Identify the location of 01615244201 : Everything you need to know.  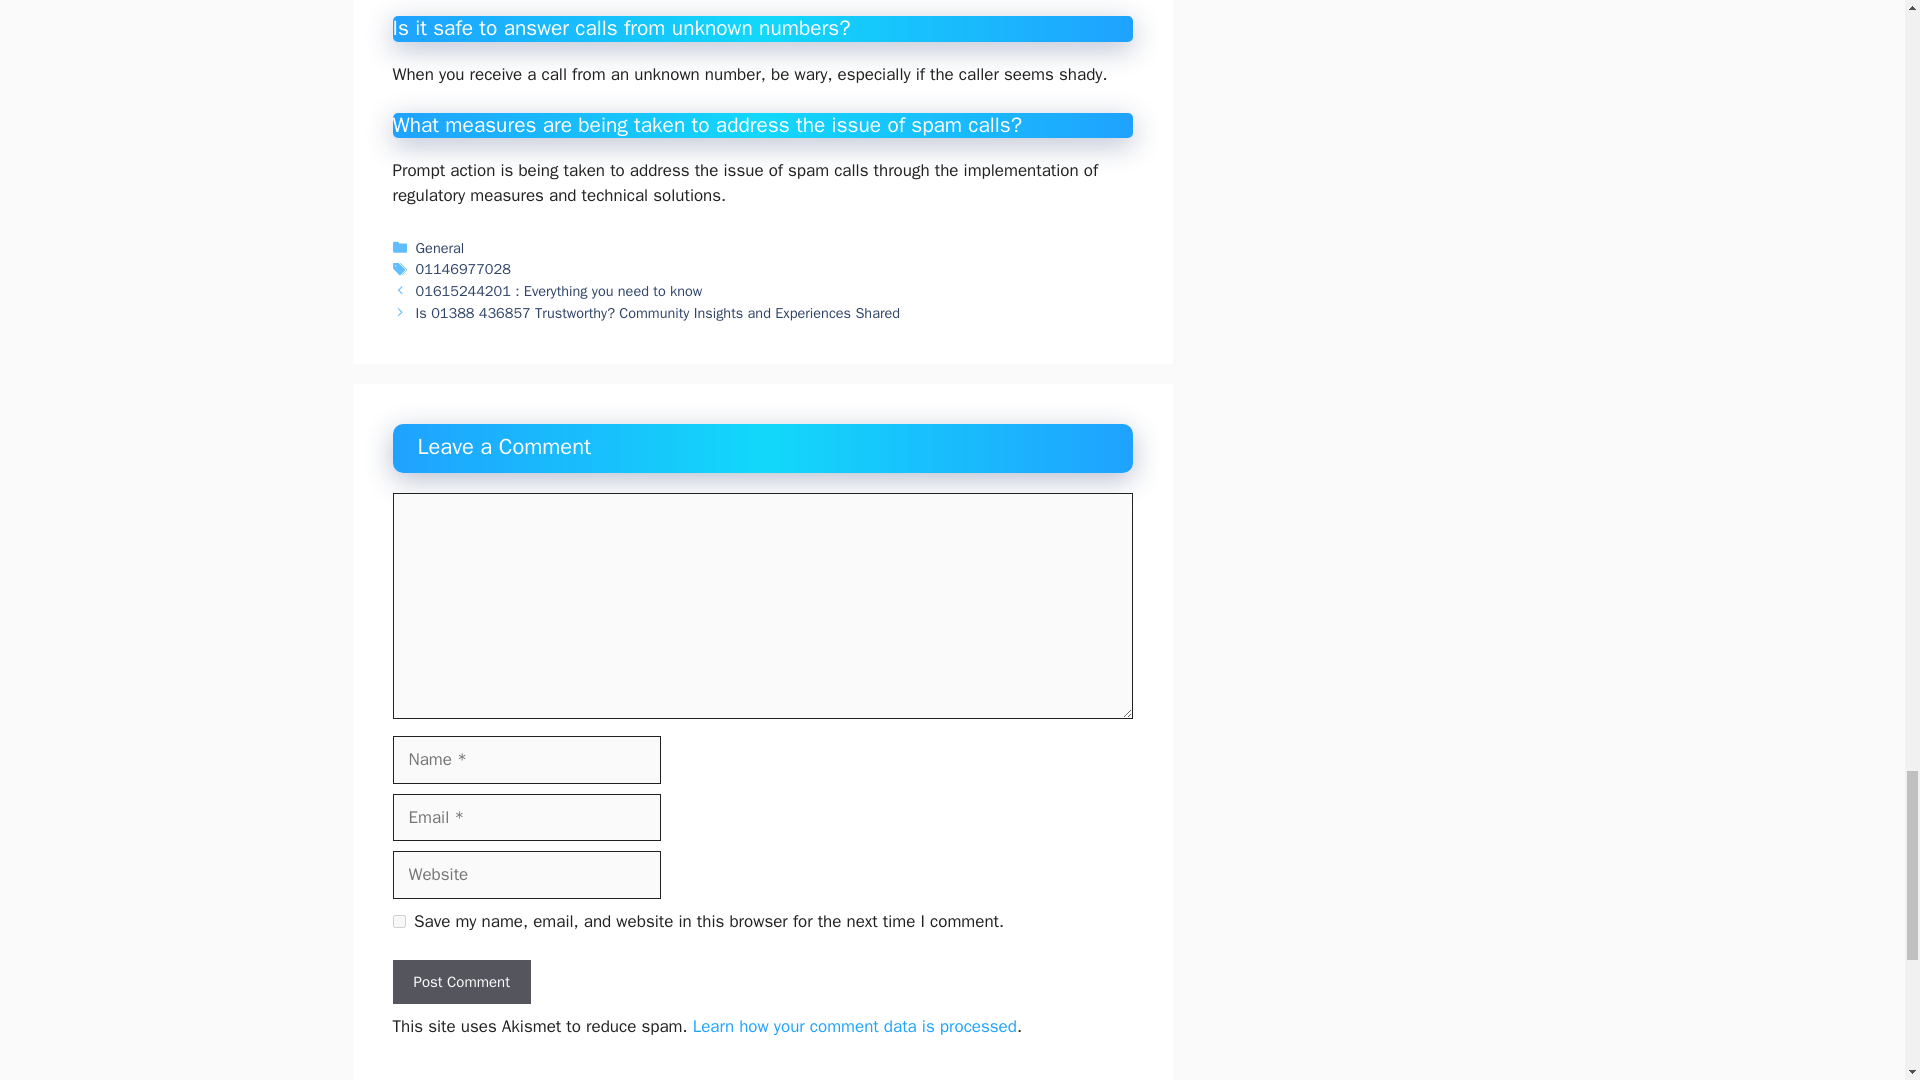
(559, 290).